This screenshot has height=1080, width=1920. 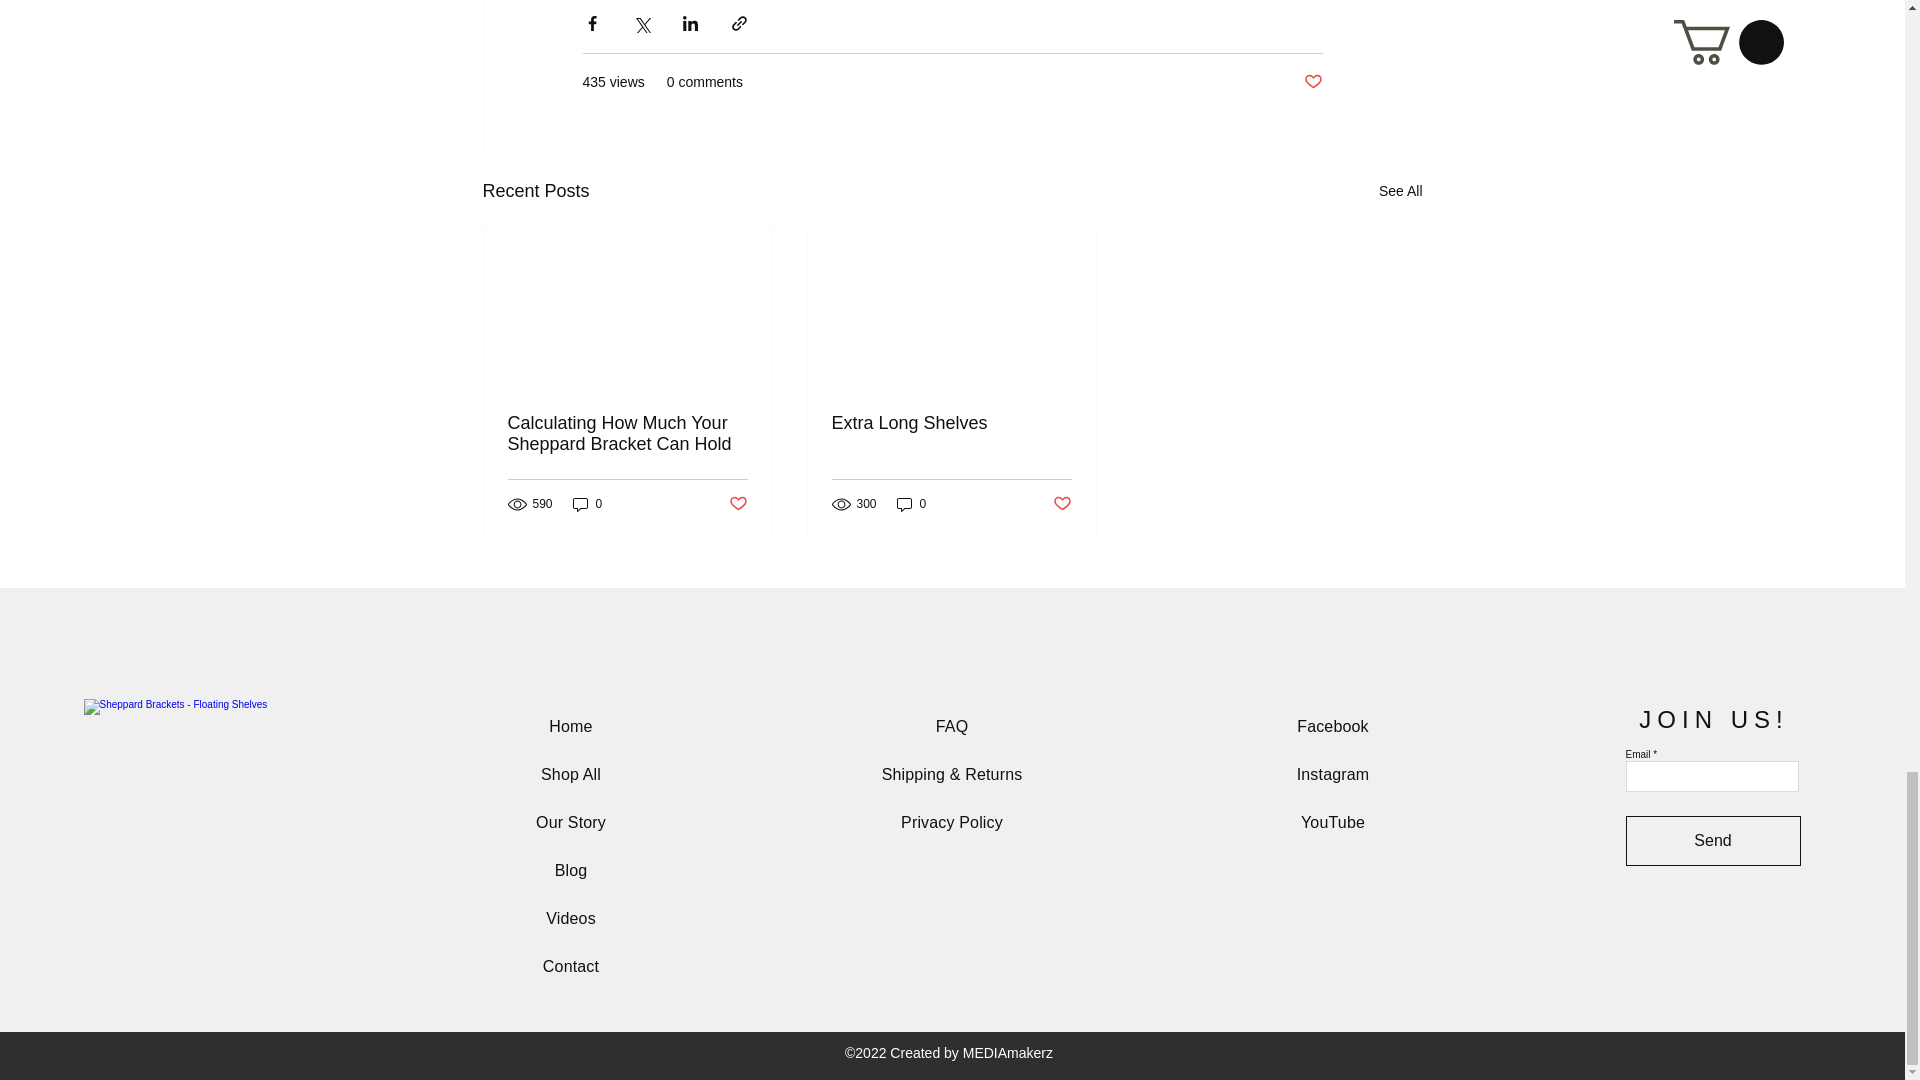 What do you see at coordinates (1312, 82) in the screenshot?
I see `Post not marked as liked` at bounding box center [1312, 82].